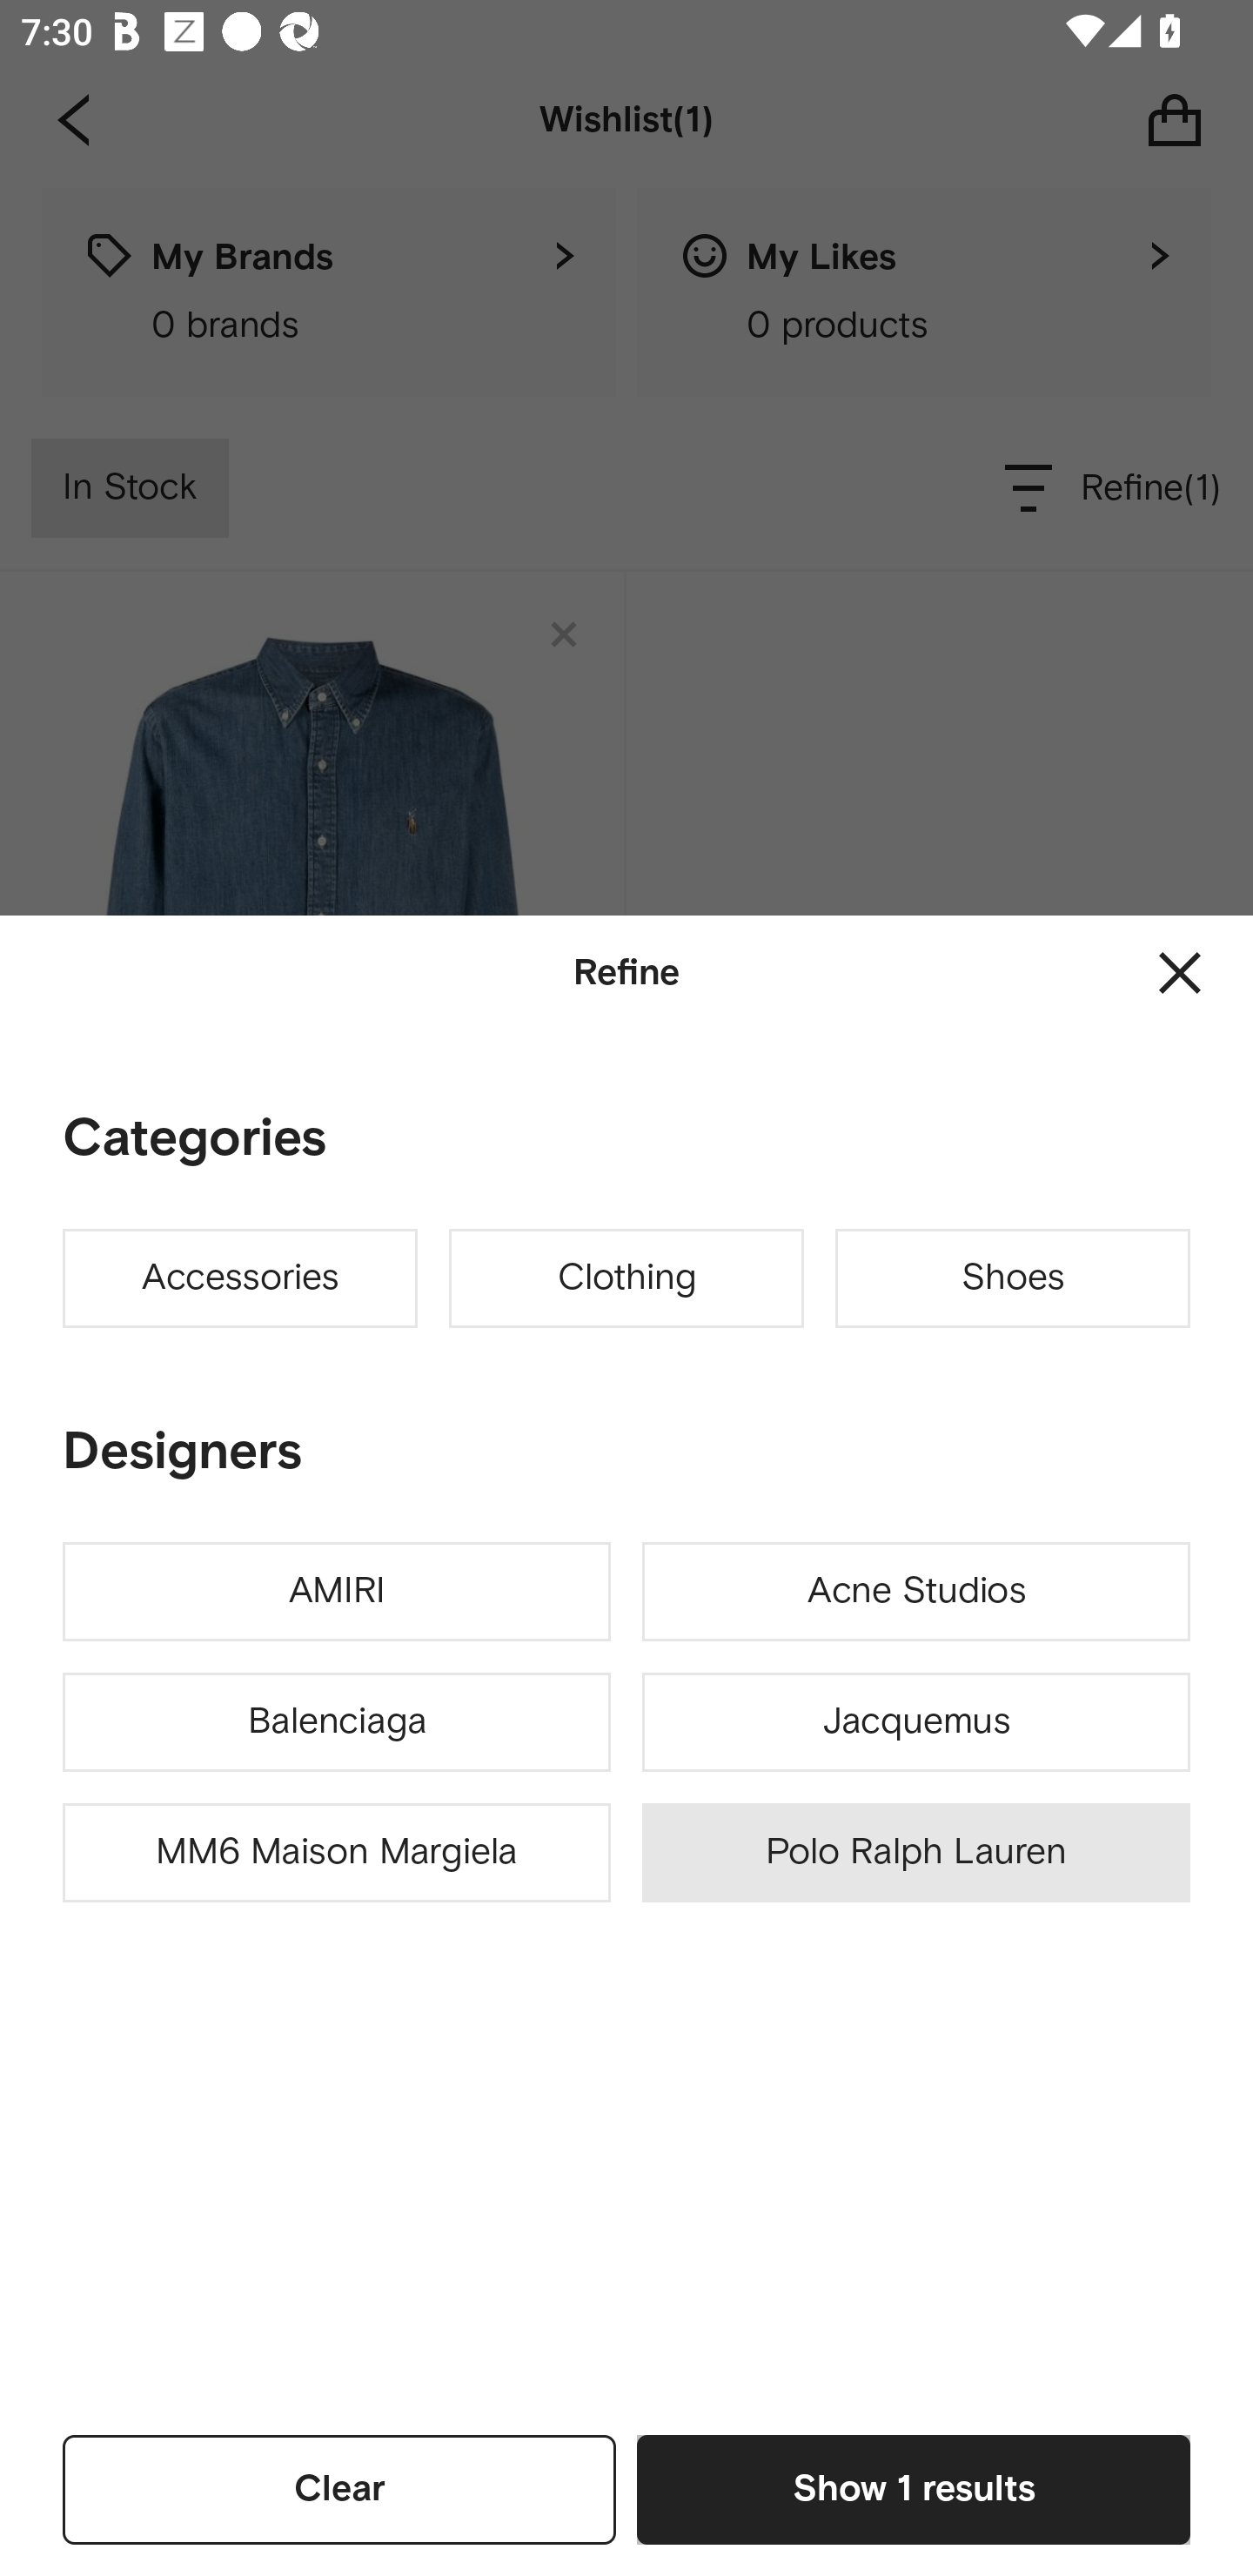 The image size is (1253, 2576). I want to click on Balenciaga, so click(337, 1721).